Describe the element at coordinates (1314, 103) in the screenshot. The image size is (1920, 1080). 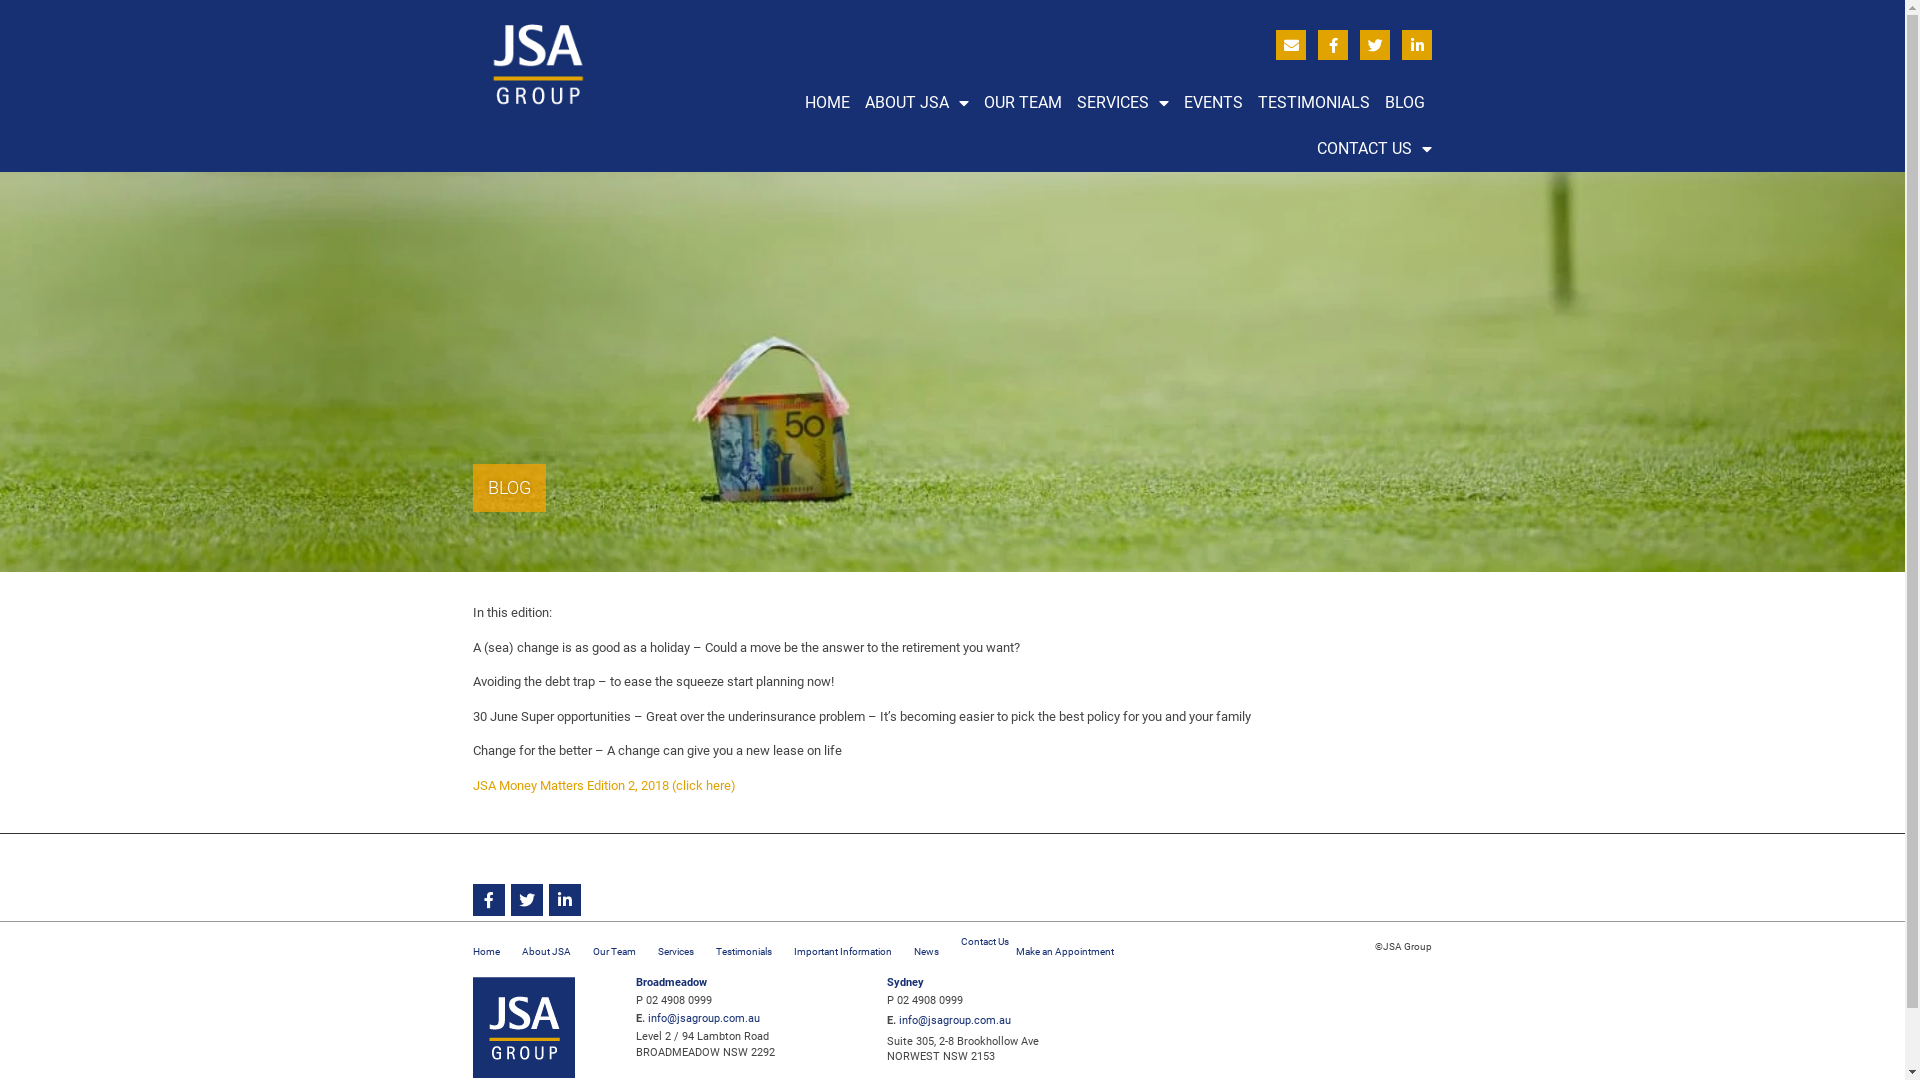
I see `TESTIMONIALS` at that location.